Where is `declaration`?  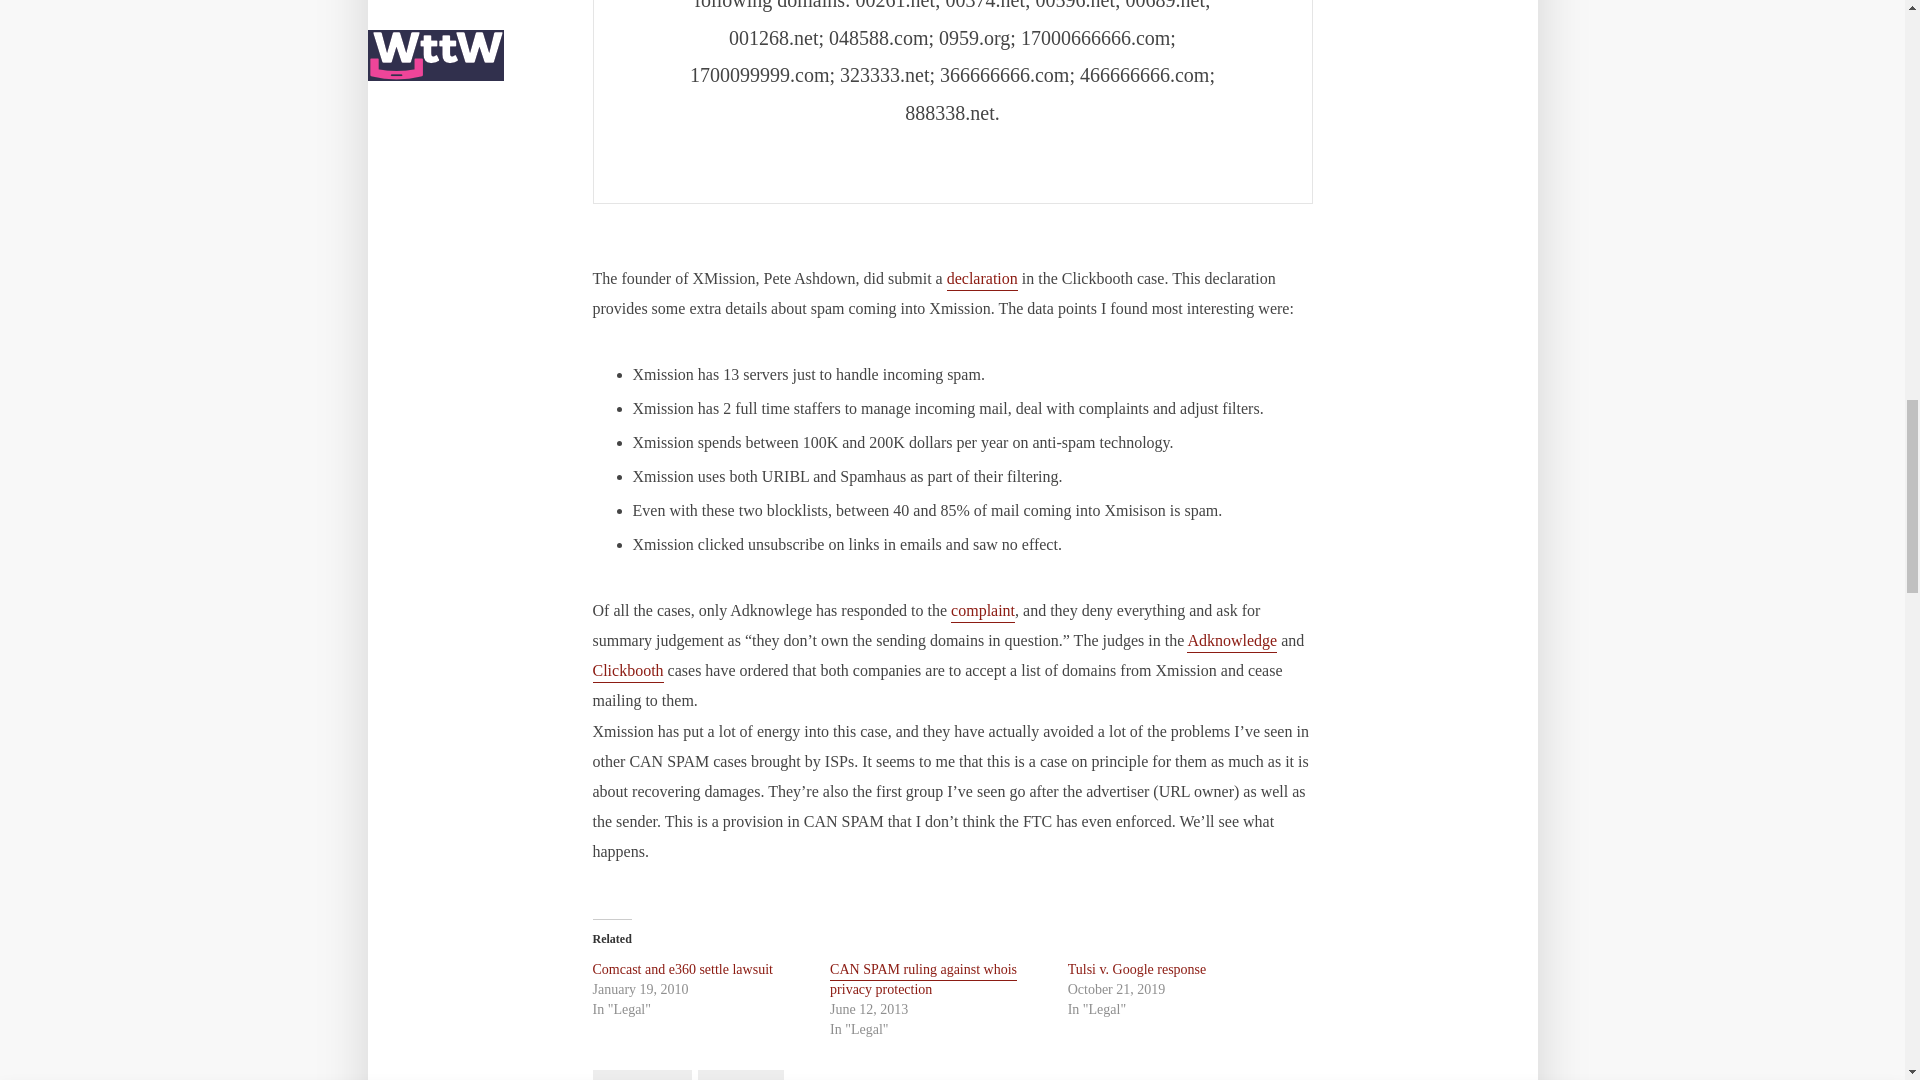 declaration is located at coordinates (982, 280).